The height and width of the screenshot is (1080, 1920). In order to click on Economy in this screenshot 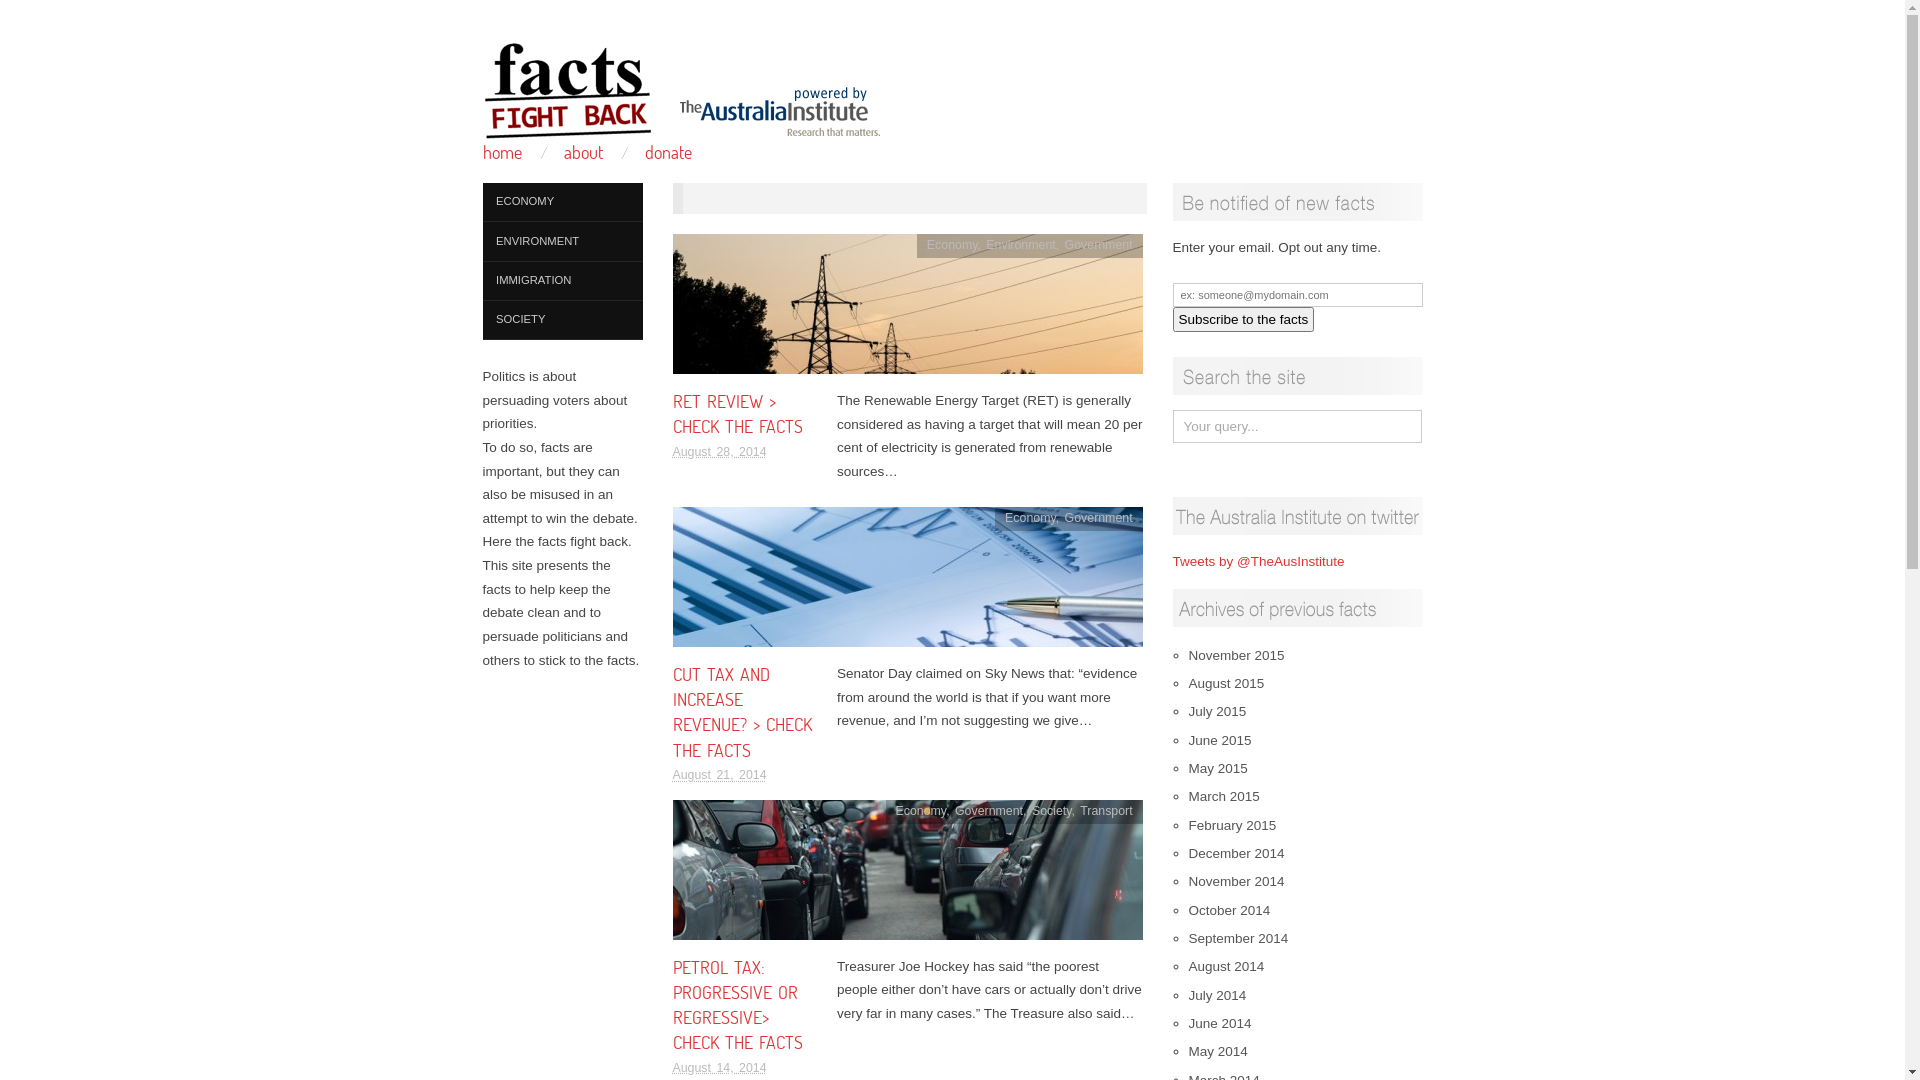, I will do `click(1030, 518)`.